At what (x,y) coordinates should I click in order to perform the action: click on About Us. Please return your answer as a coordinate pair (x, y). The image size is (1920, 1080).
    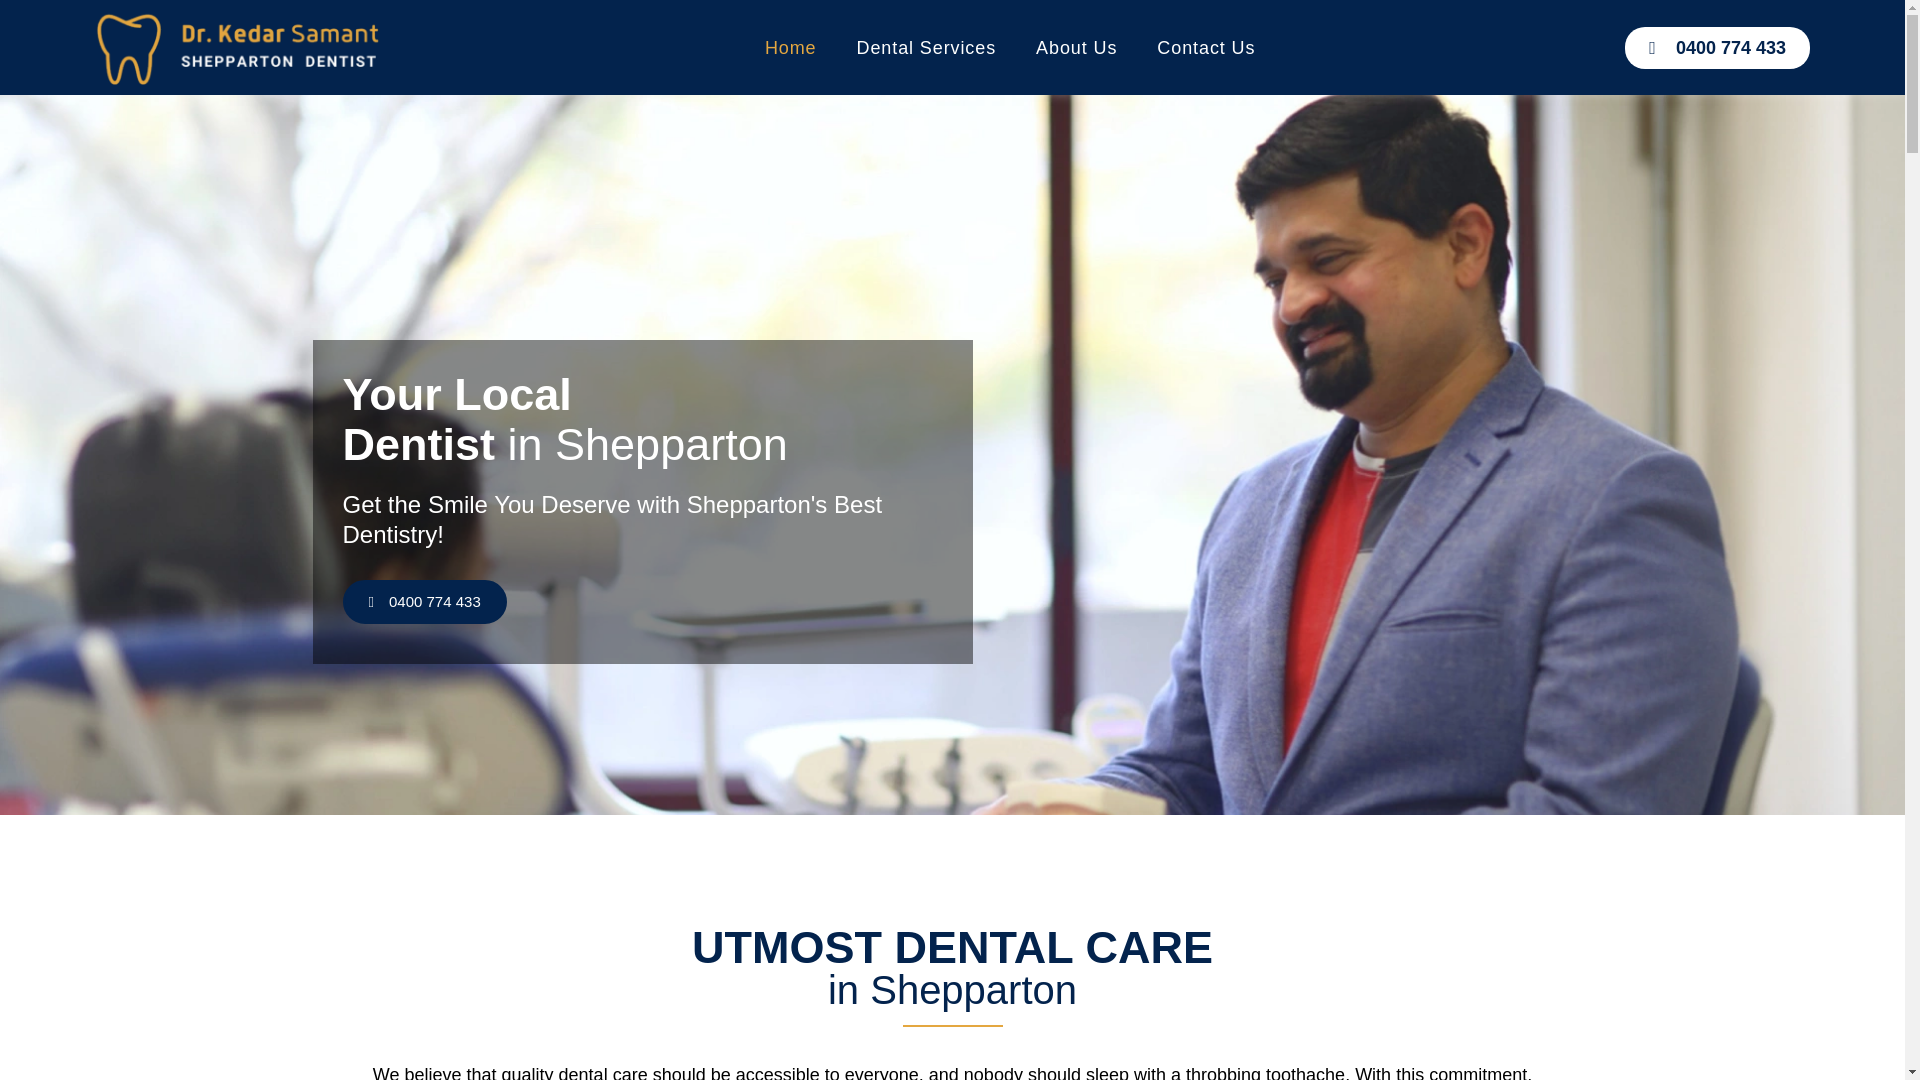
    Looking at the image, I should click on (1076, 46).